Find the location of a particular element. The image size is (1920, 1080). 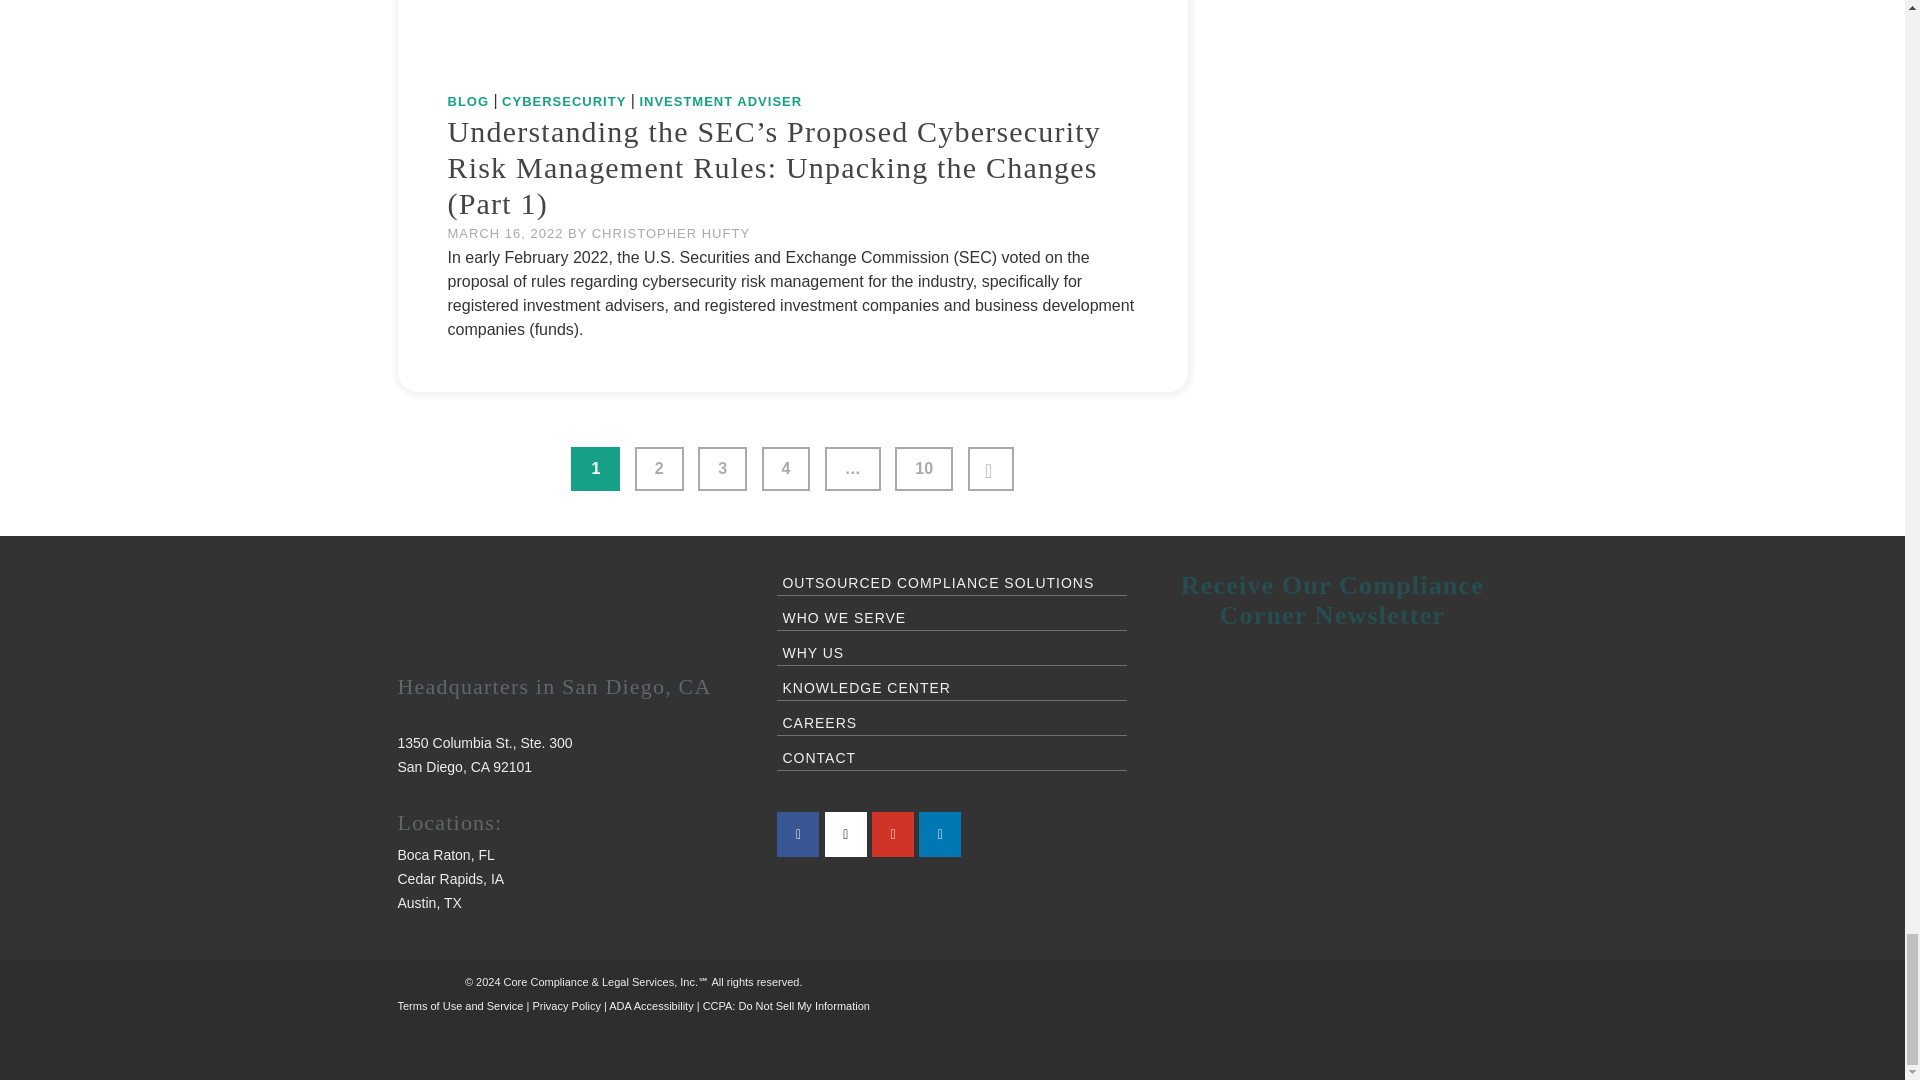

Core Compliance on X Twitter is located at coordinates (846, 834).